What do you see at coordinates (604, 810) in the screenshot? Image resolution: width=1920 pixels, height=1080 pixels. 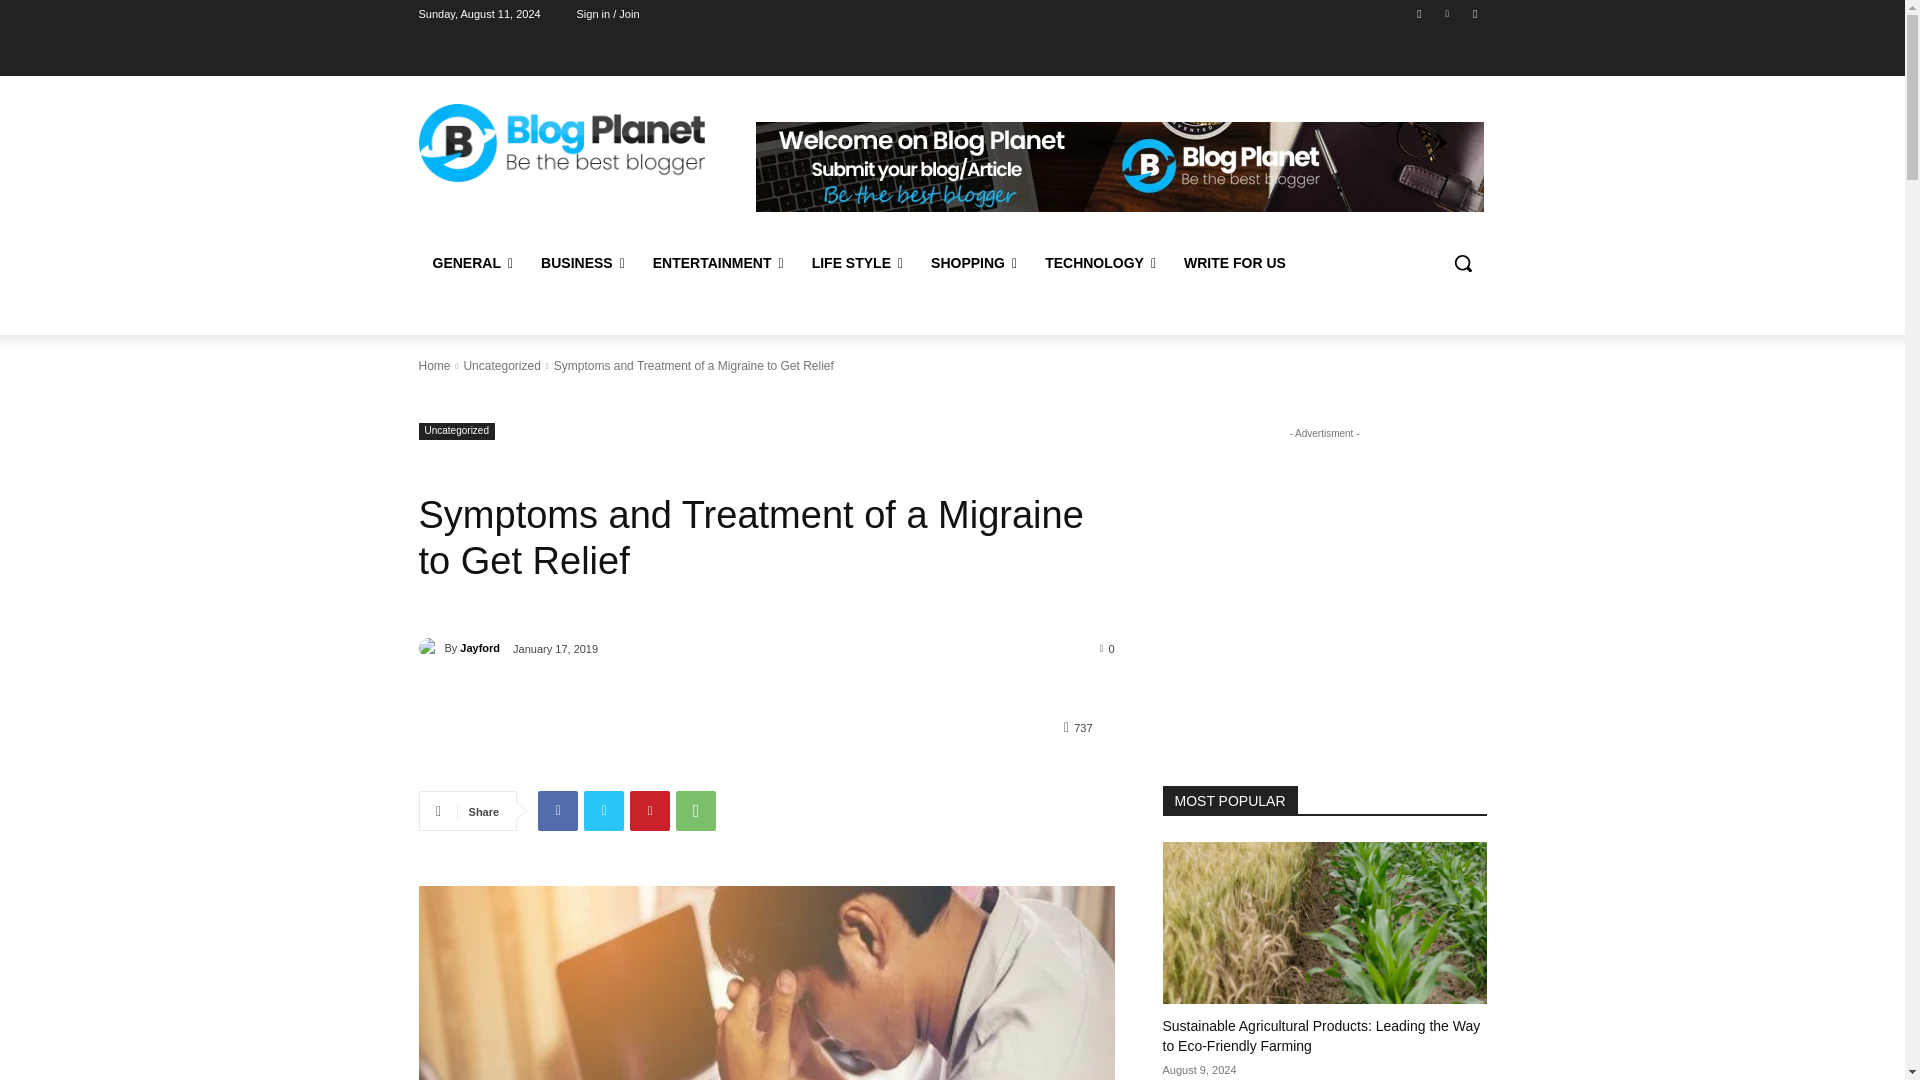 I see `Twitter` at bounding box center [604, 810].